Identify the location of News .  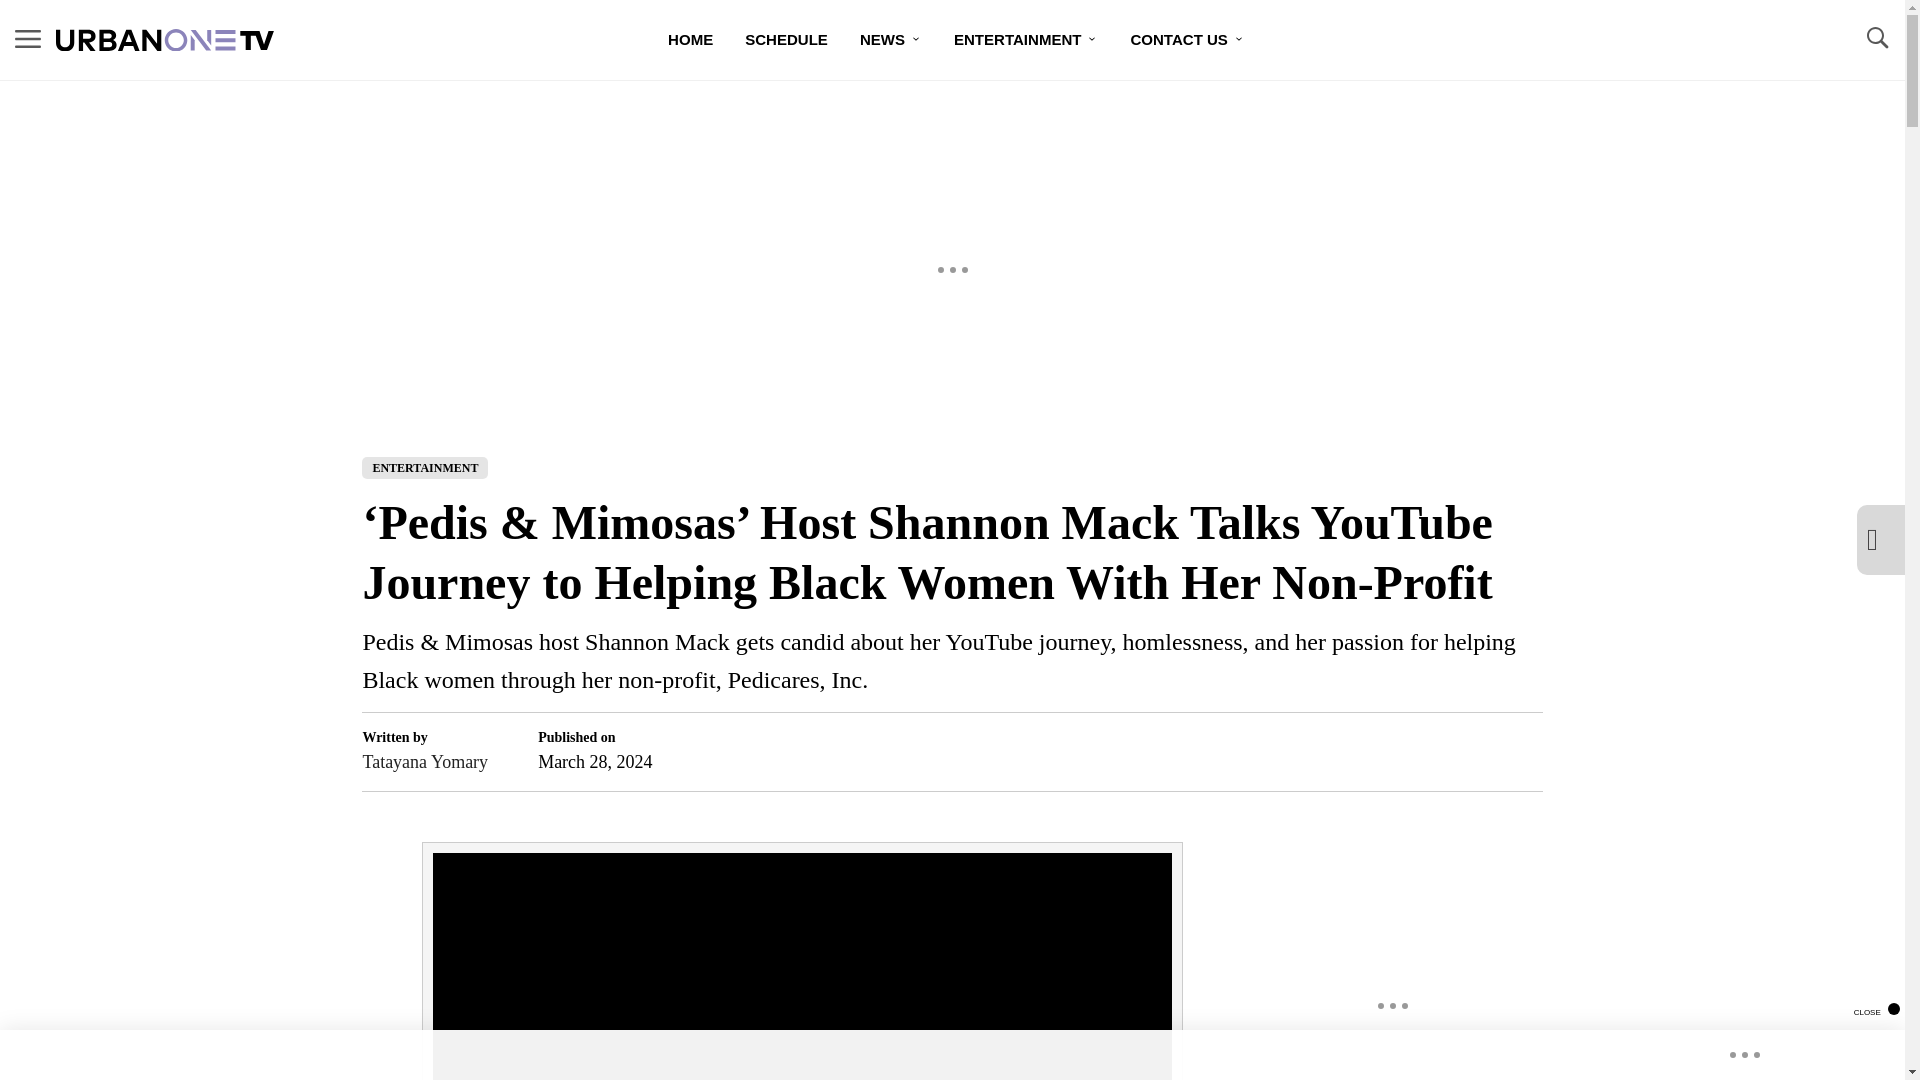
(891, 40).